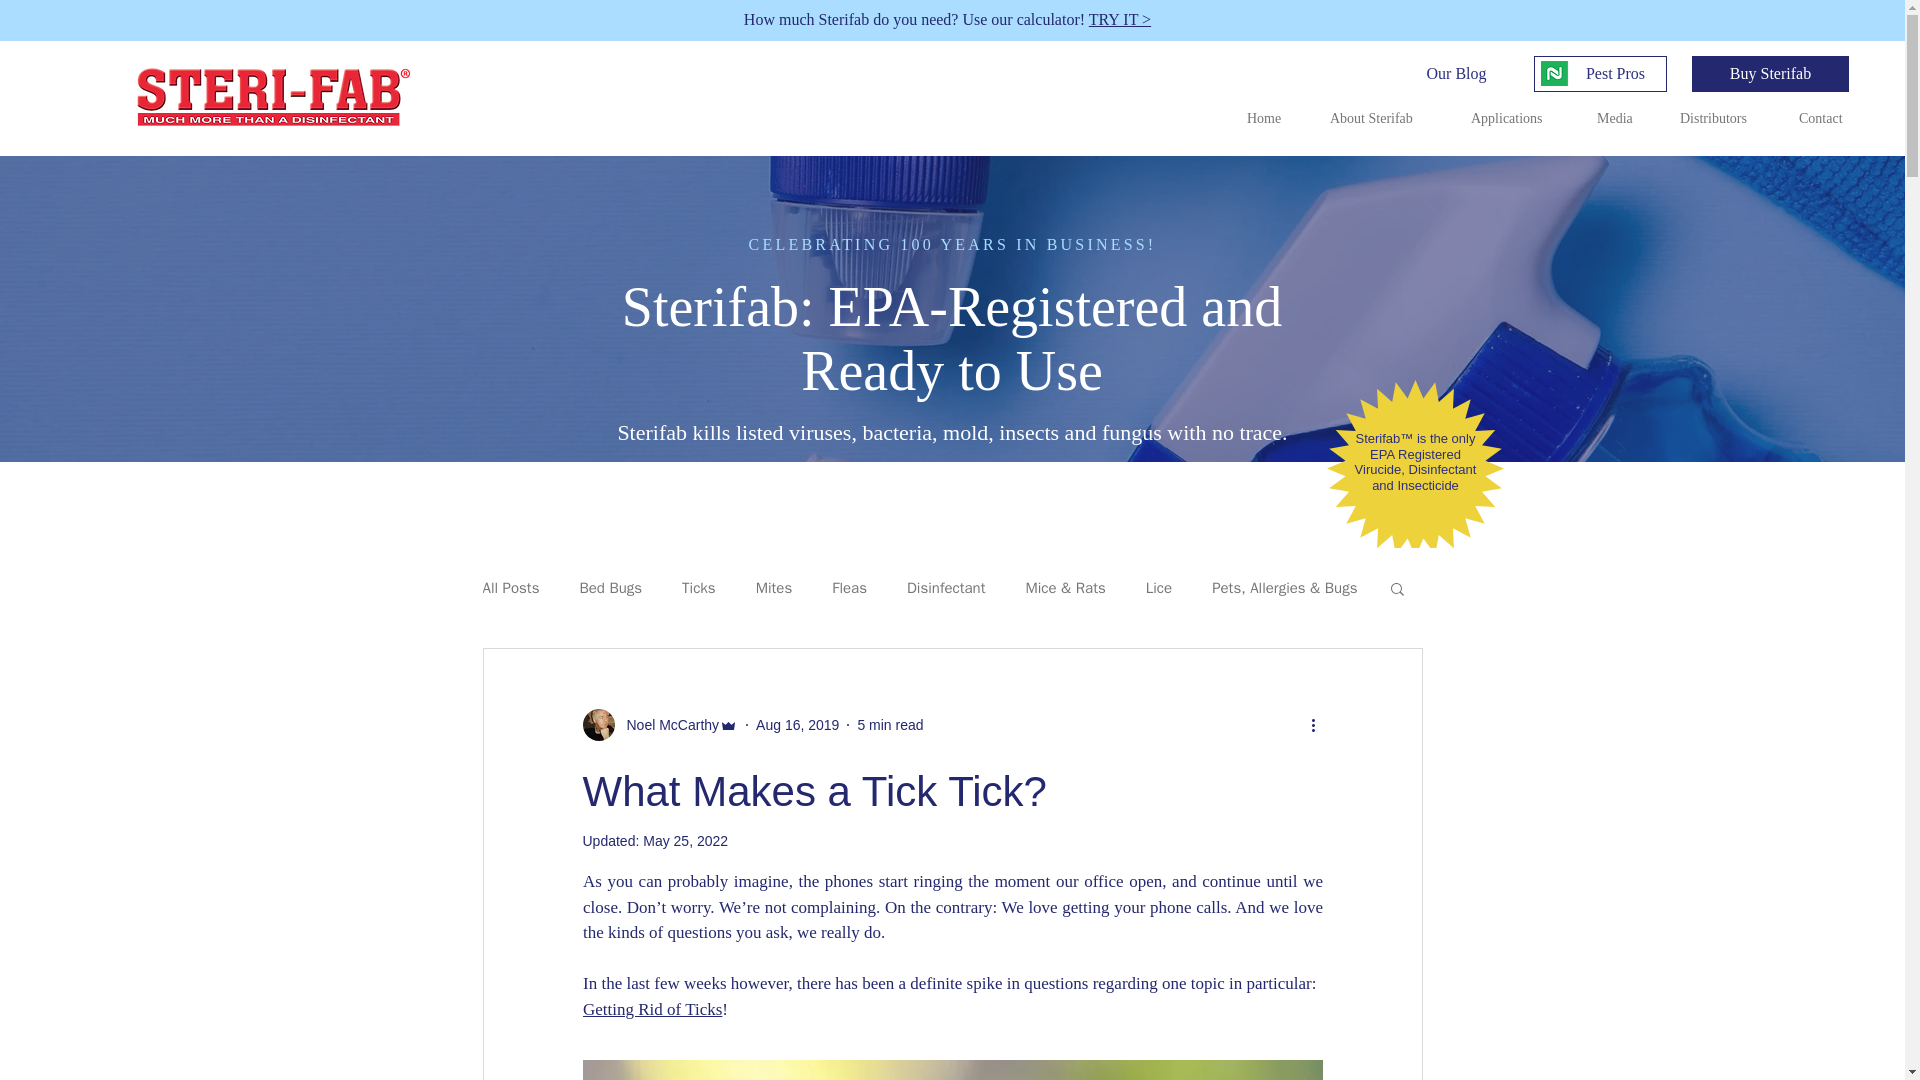 The image size is (1920, 1080). I want to click on Mites, so click(774, 587).